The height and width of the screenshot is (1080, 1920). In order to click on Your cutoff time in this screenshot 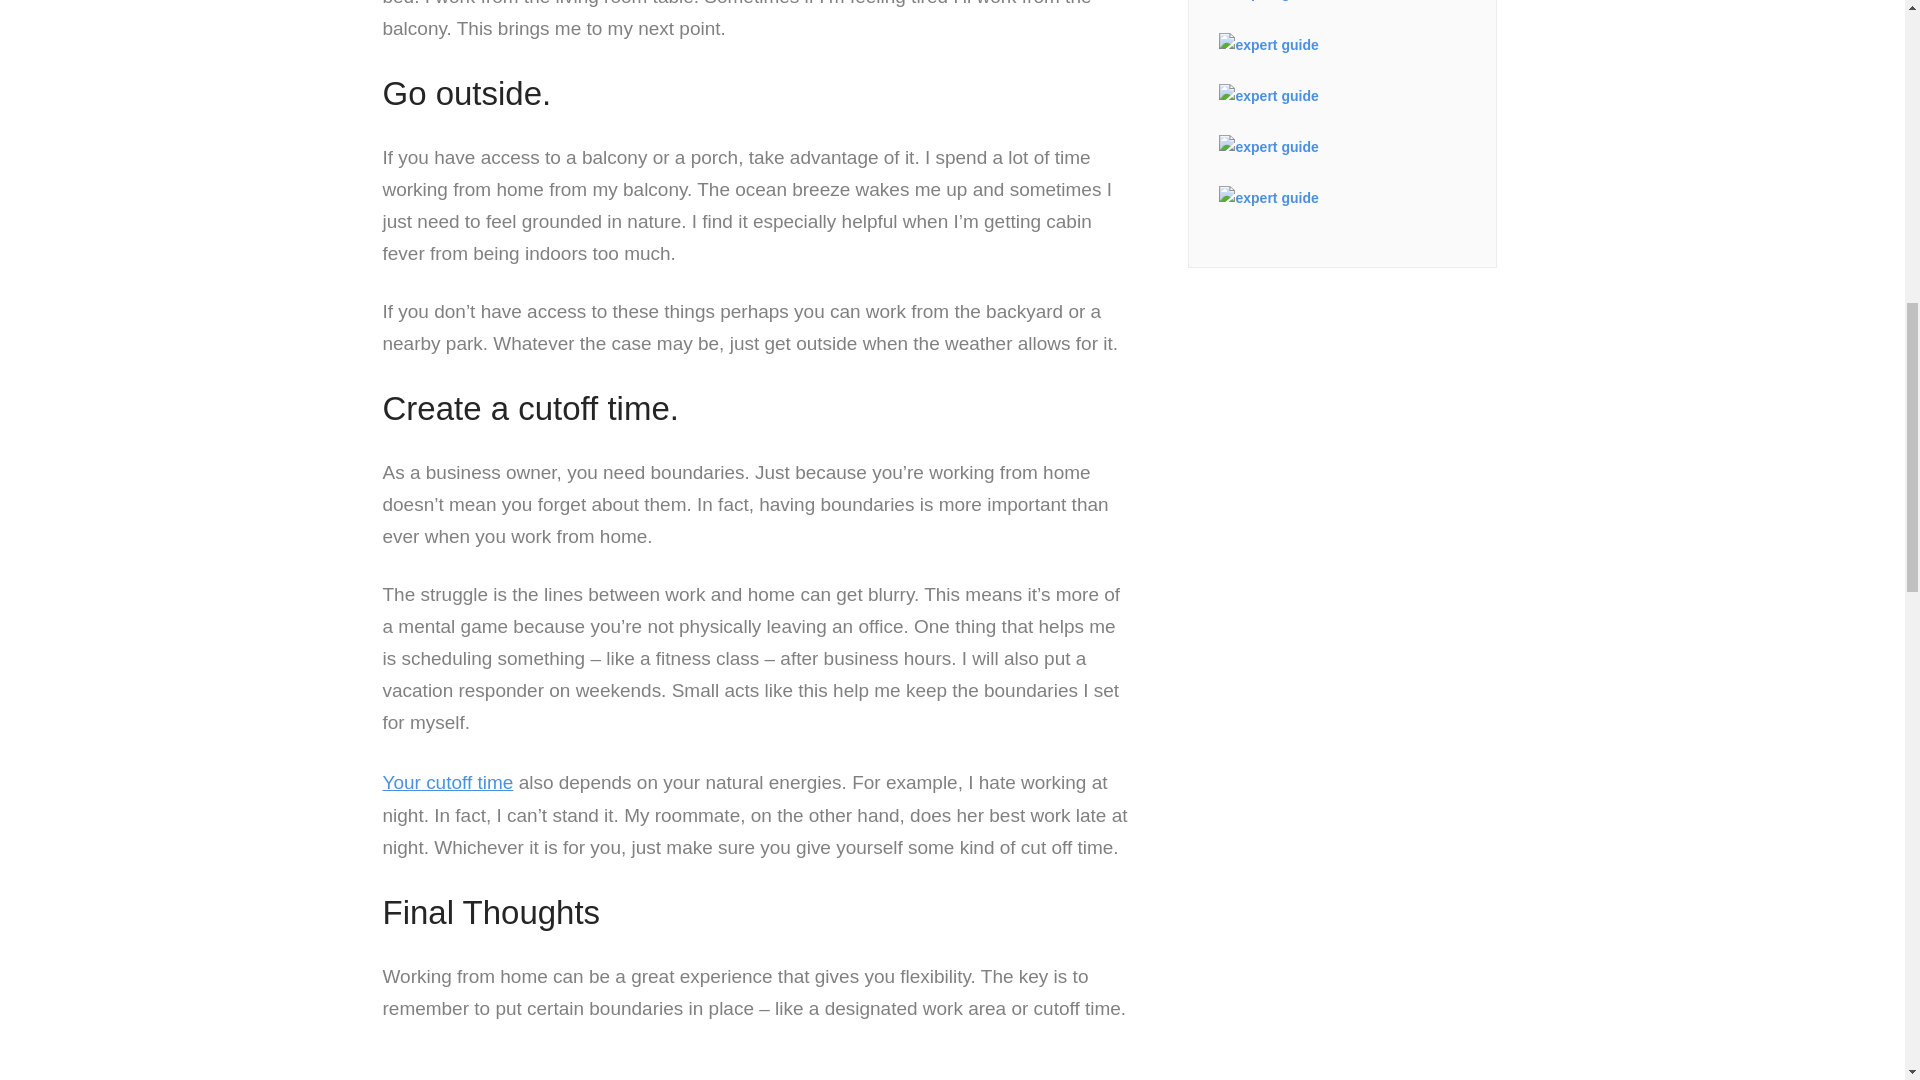, I will do `click(447, 782)`.